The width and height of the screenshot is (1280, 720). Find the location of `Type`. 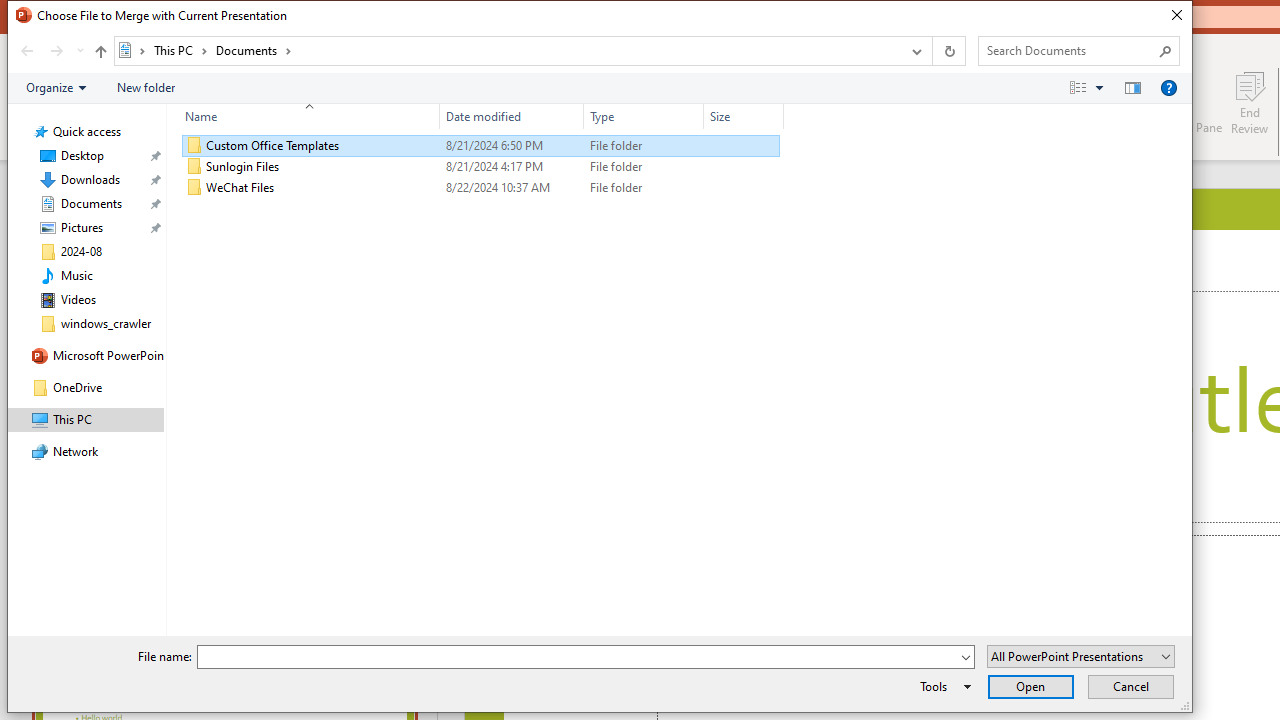

Type is located at coordinates (644, 188).